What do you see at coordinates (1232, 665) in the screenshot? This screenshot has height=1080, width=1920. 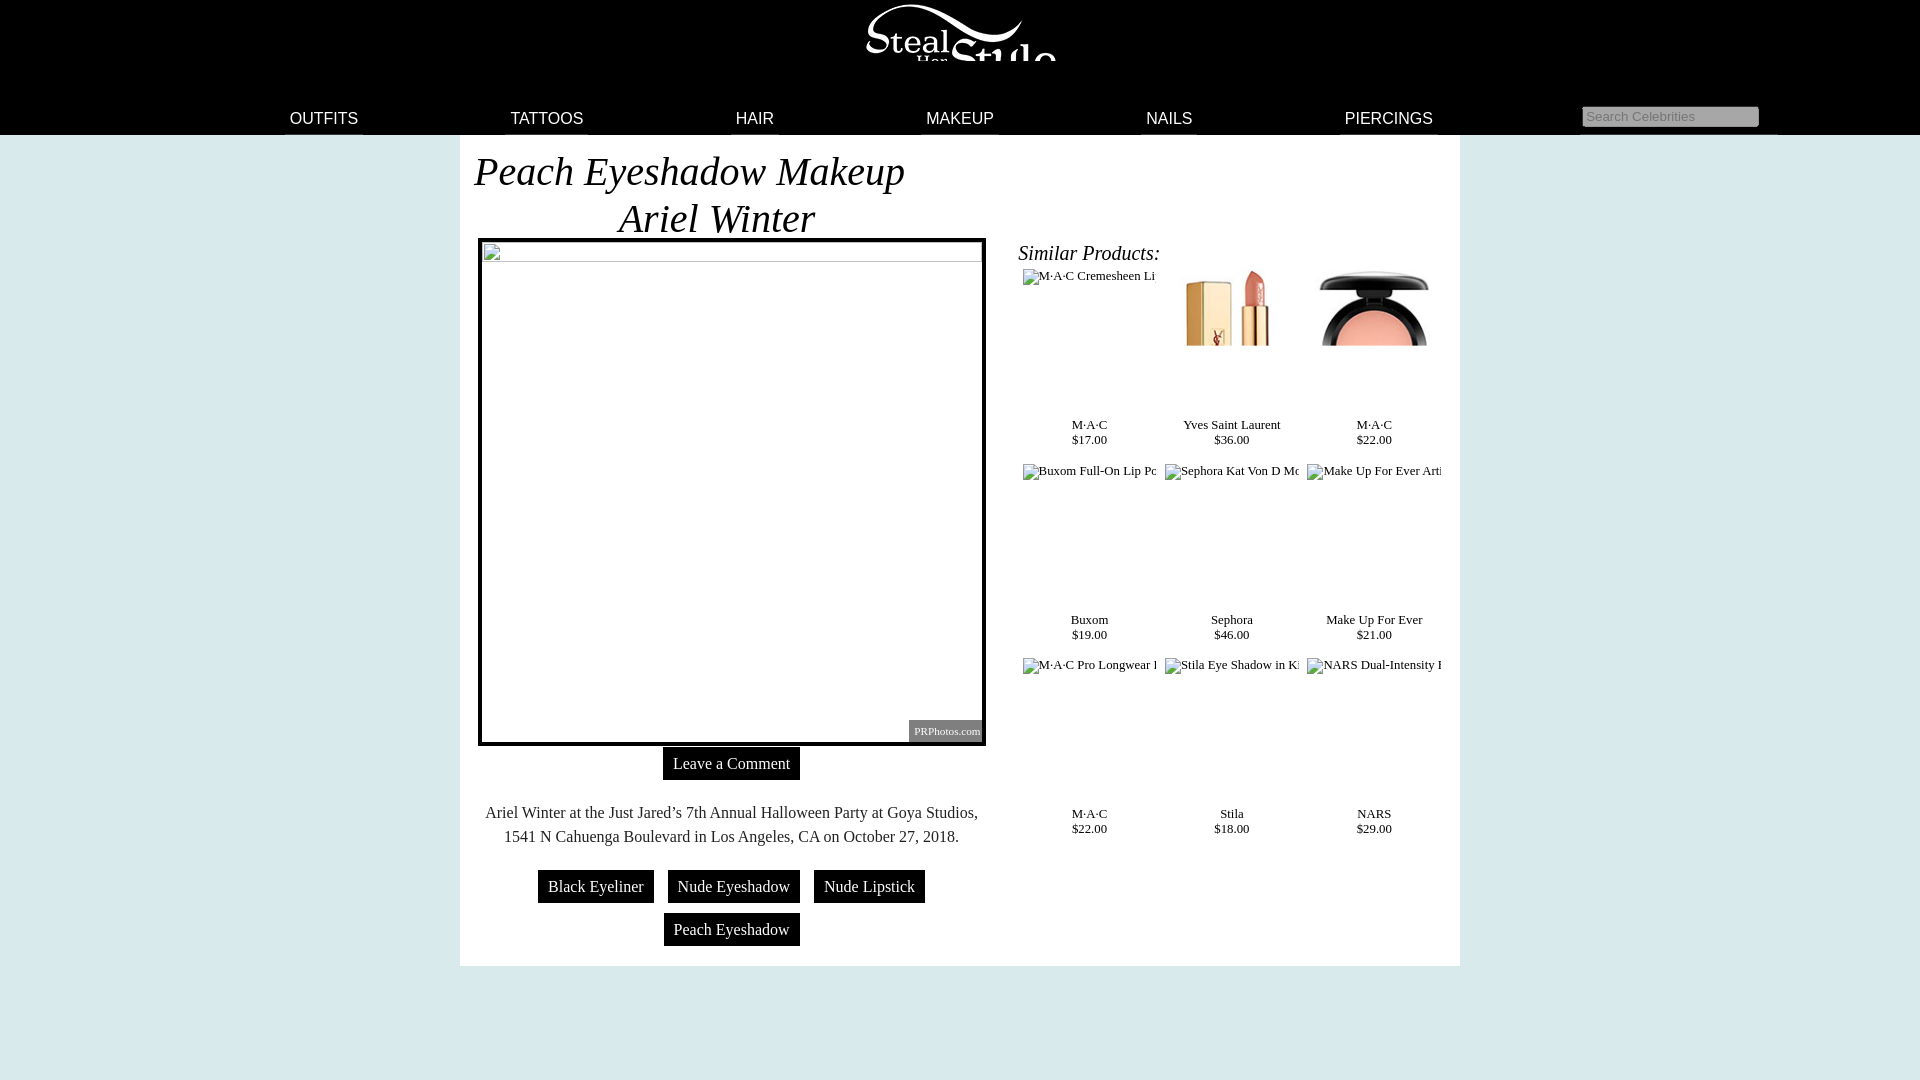 I see `Stila Eye Shadow in Kitten shimmering nude pink` at bounding box center [1232, 665].